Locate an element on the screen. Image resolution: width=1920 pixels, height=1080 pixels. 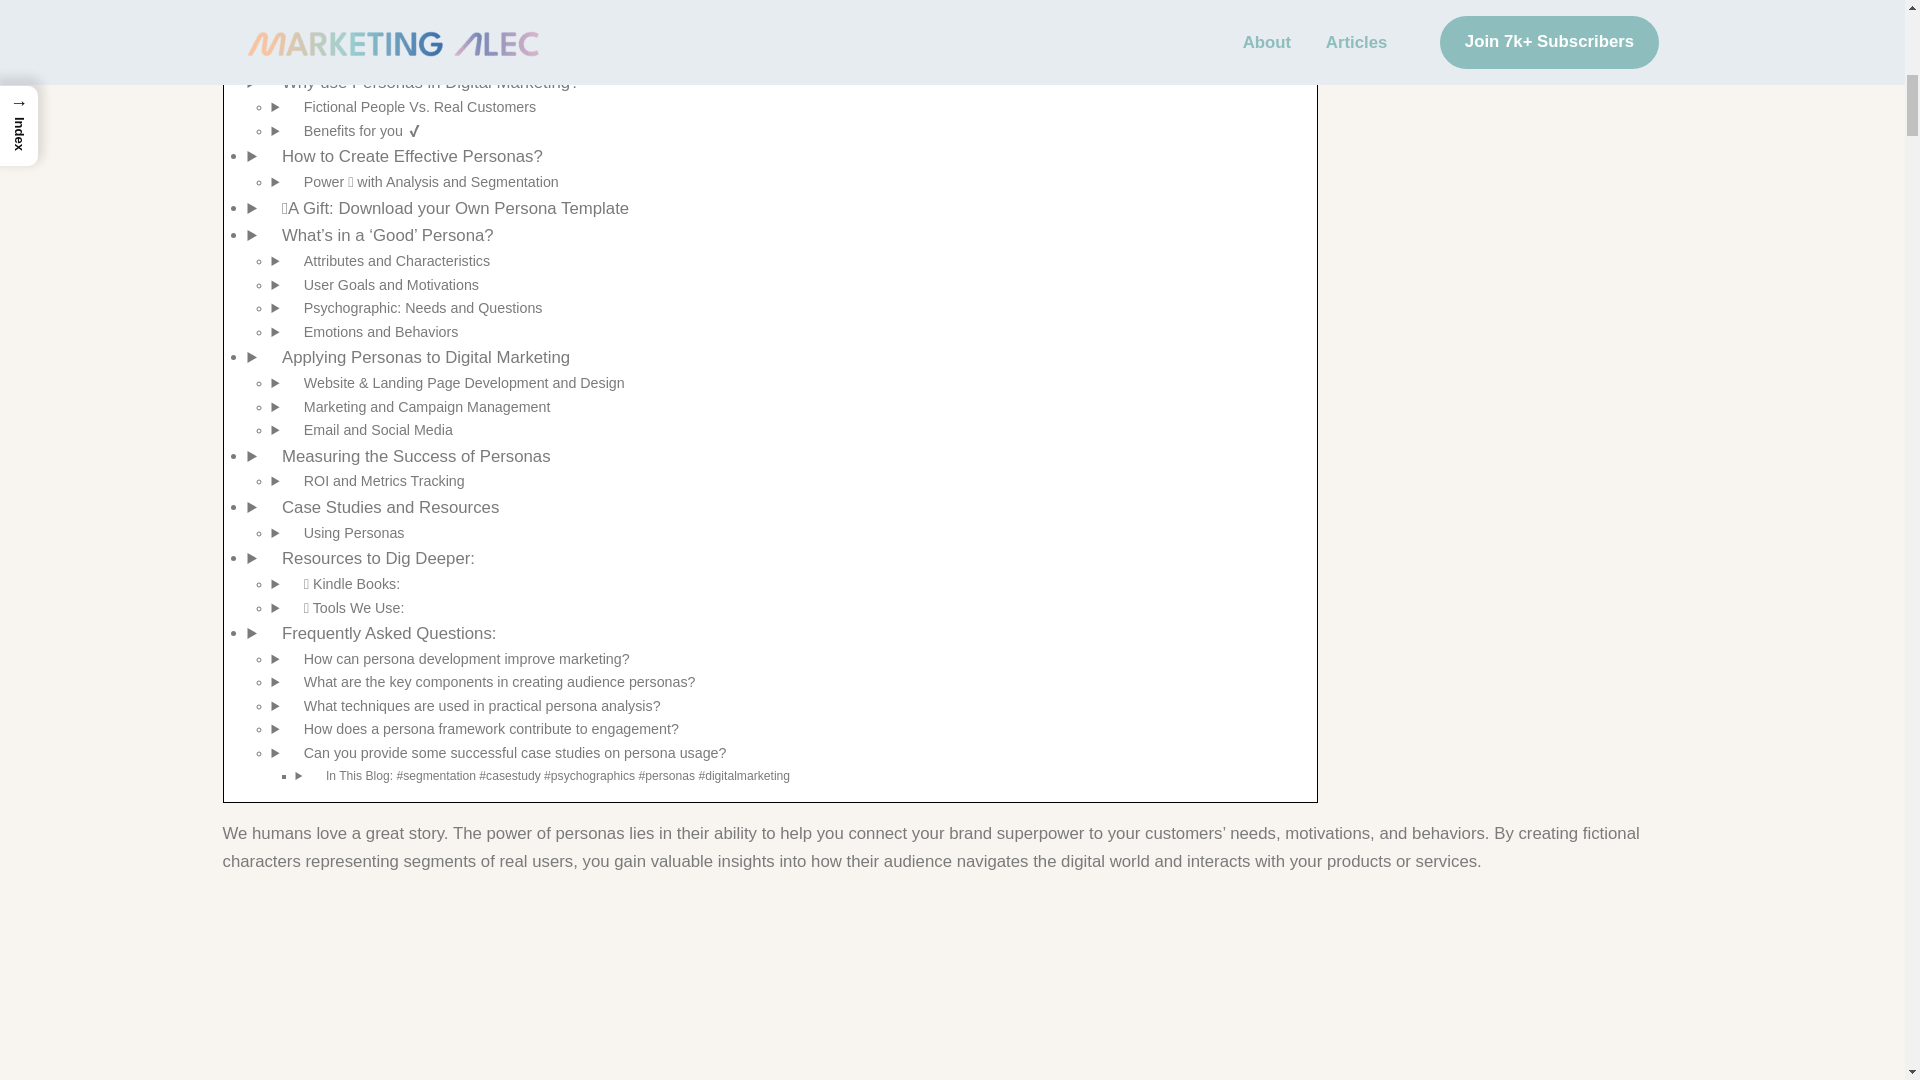
Email and Social Media is located at coordinates (373, 424).